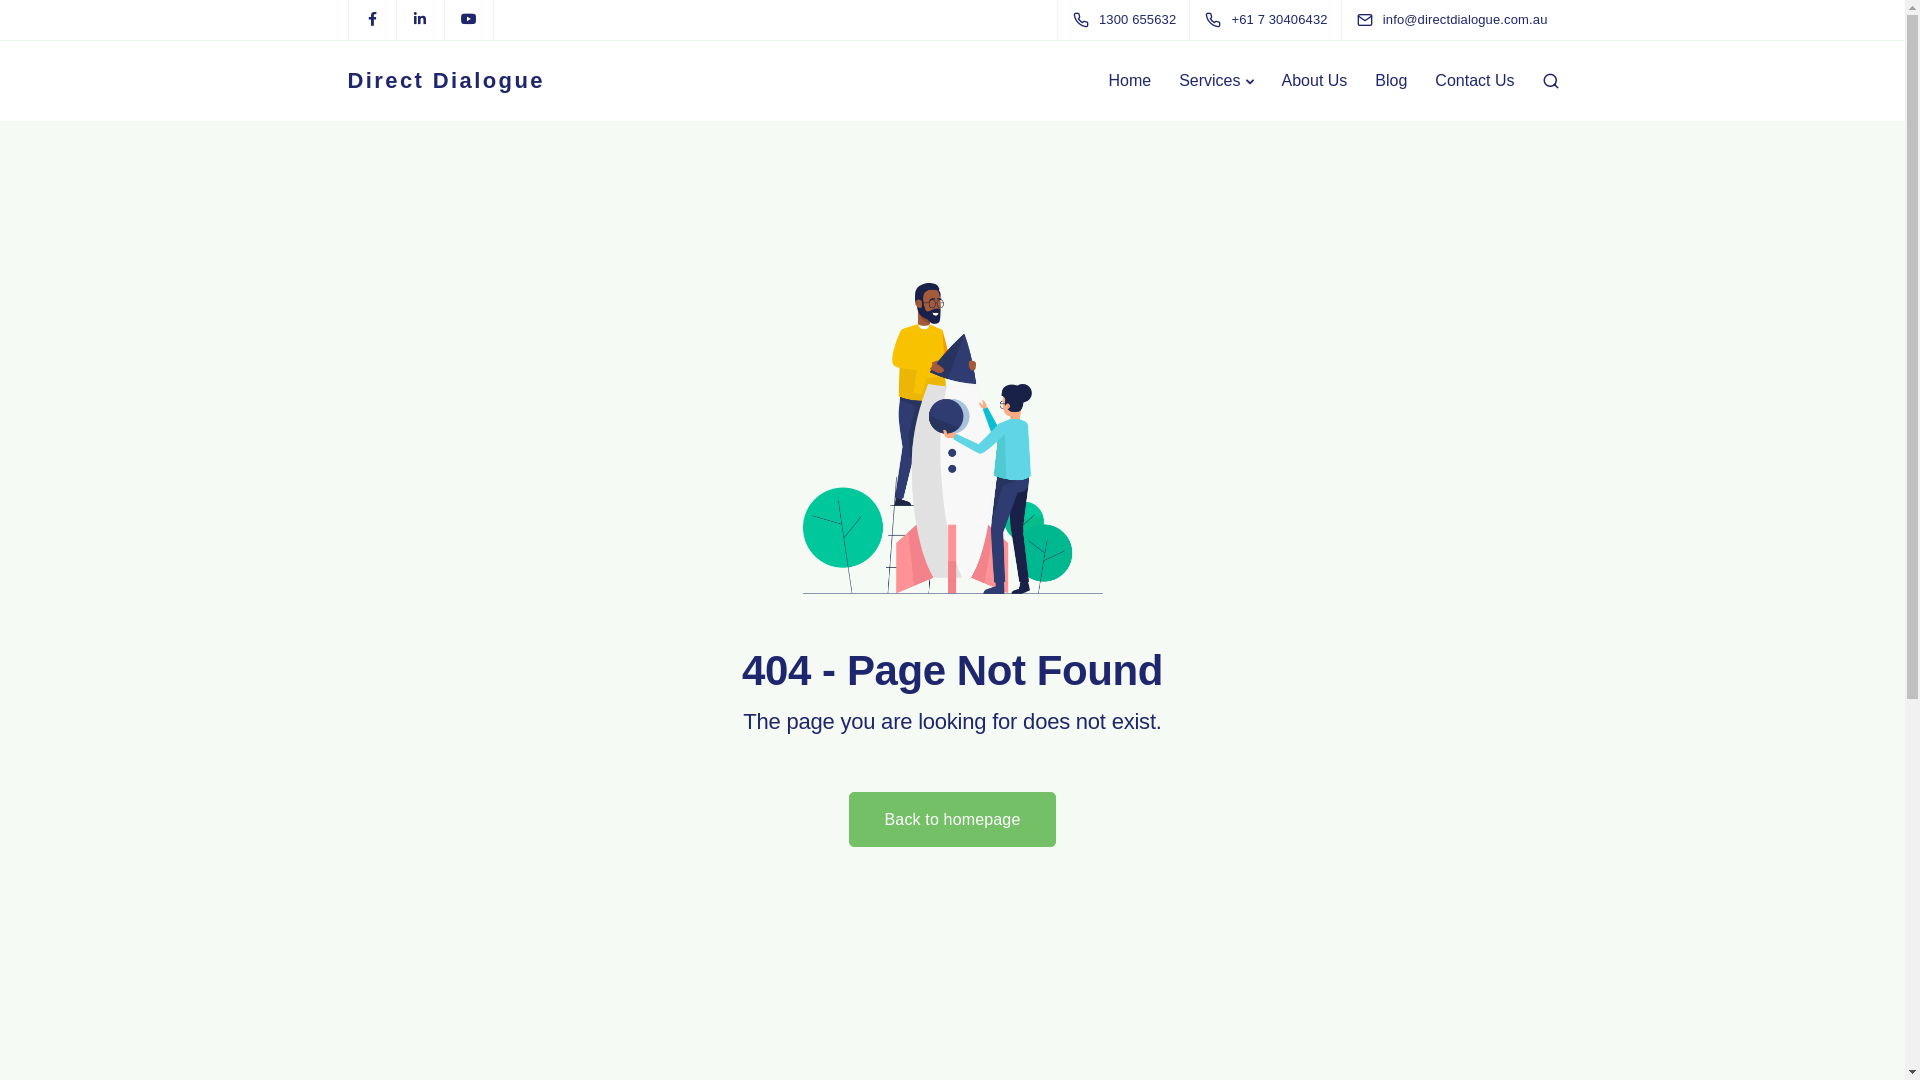  Describe the element at coordinates (1391, 81) in the screenshot. I see `Blog` at that location.